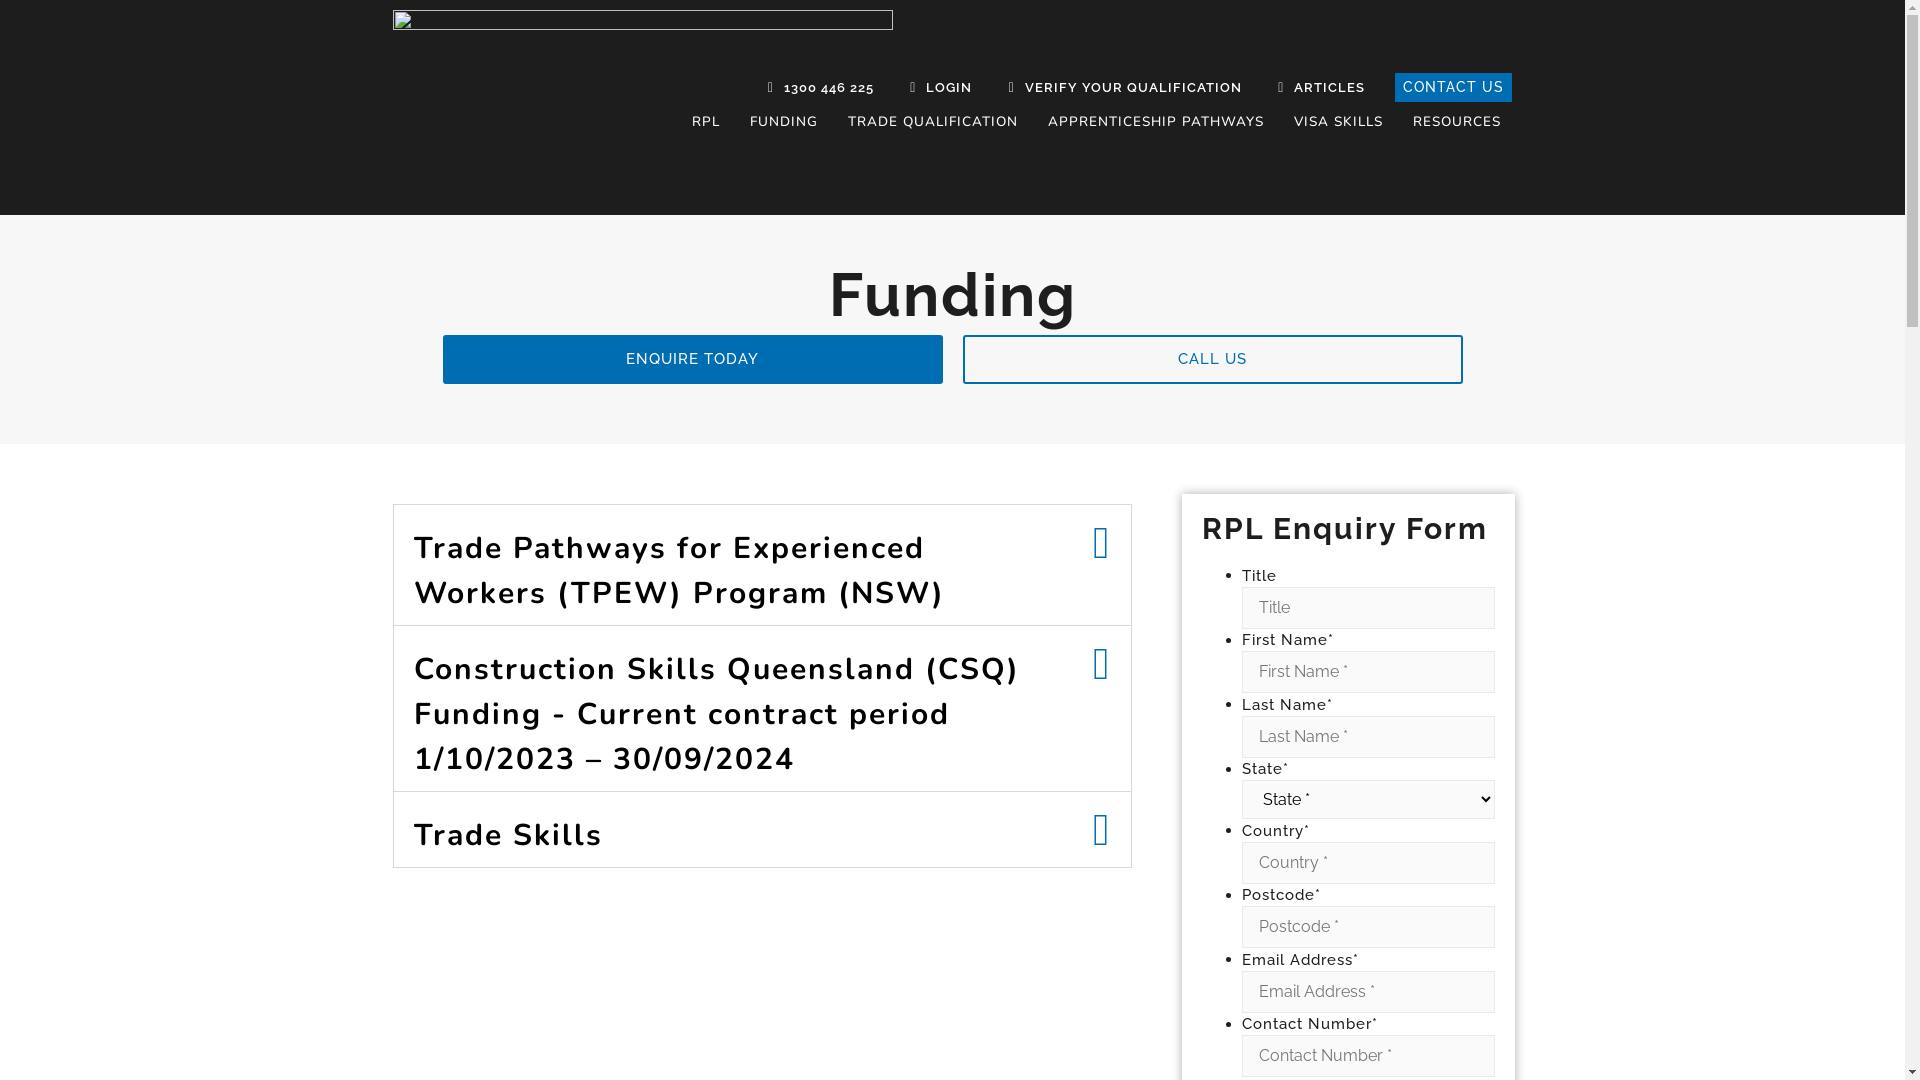 This screenshot has width=1920, height=1080. Describe the element at coordinates (936, 88) in the screenshot. I see `LOGIN` at that location.